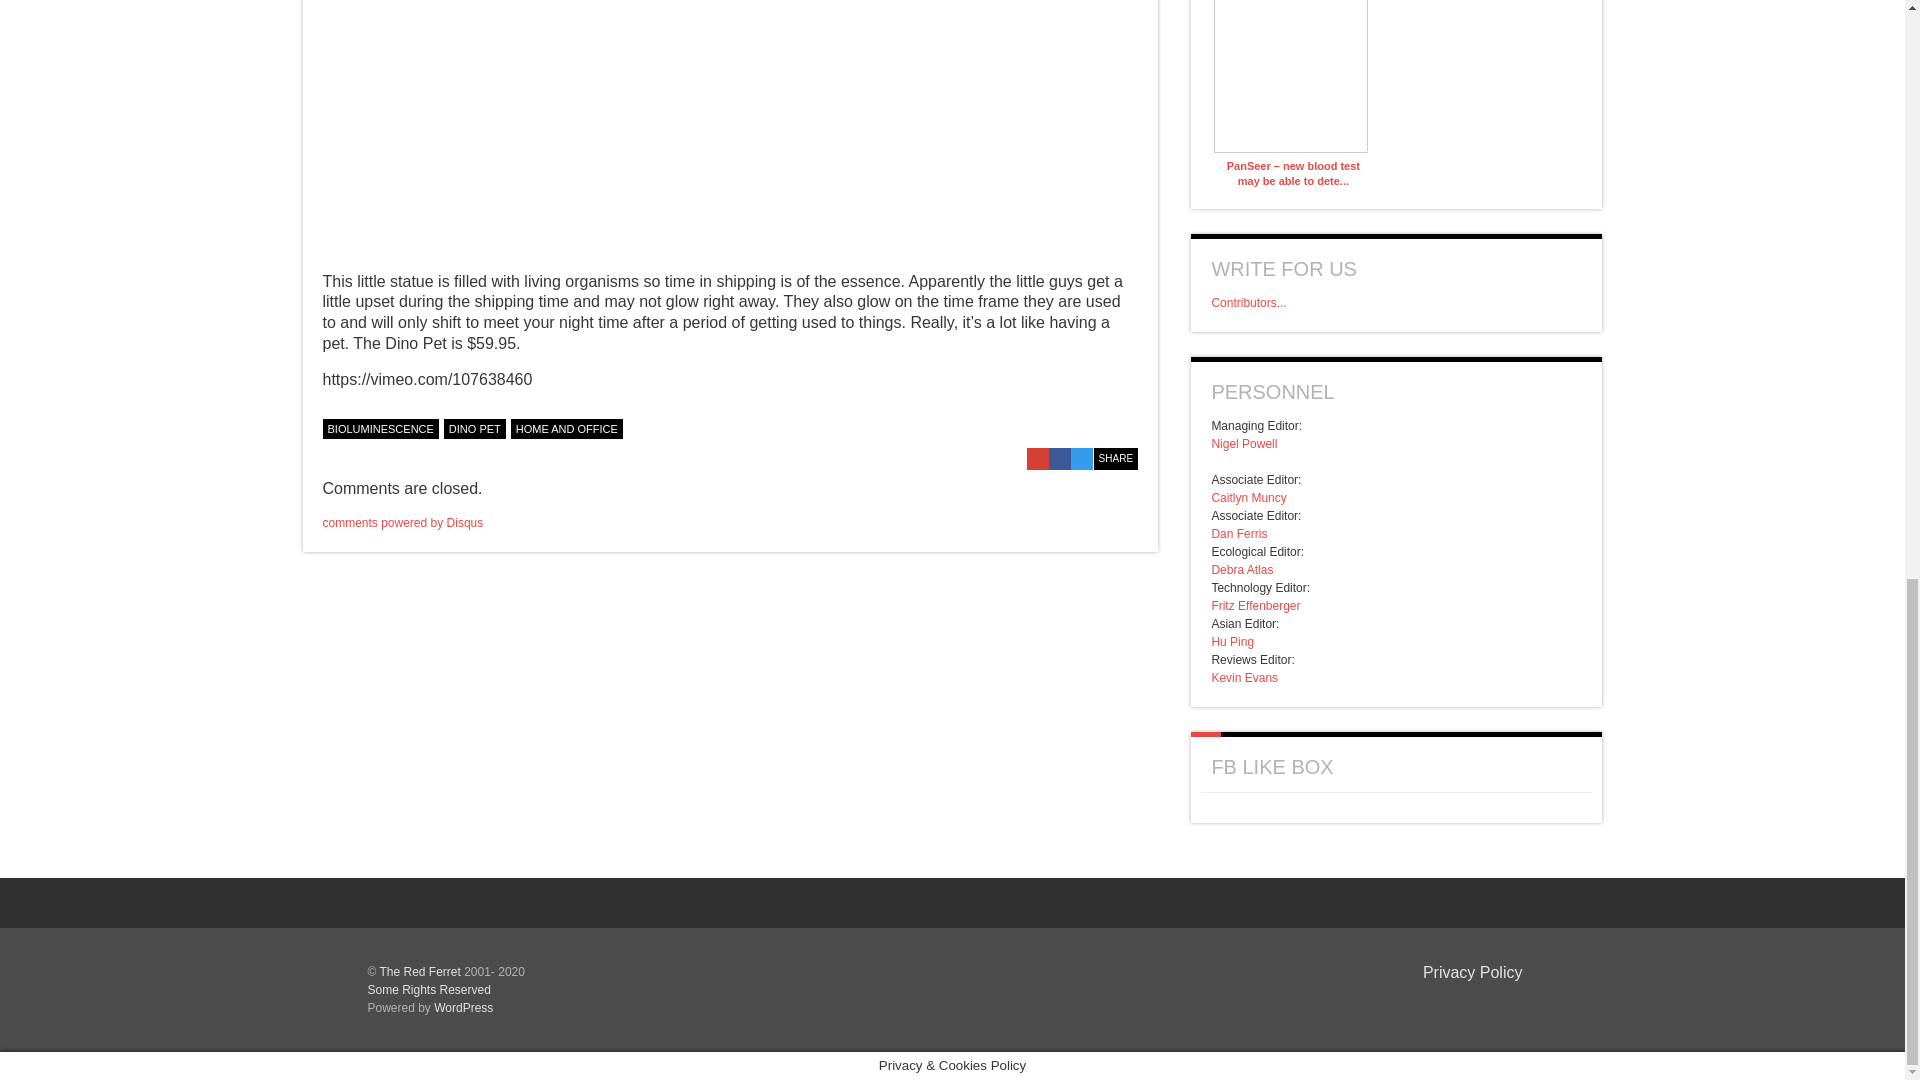  Describe the element at coordinates (1239, 534) in the screenshot. I see `Dan Ferris` at that location.